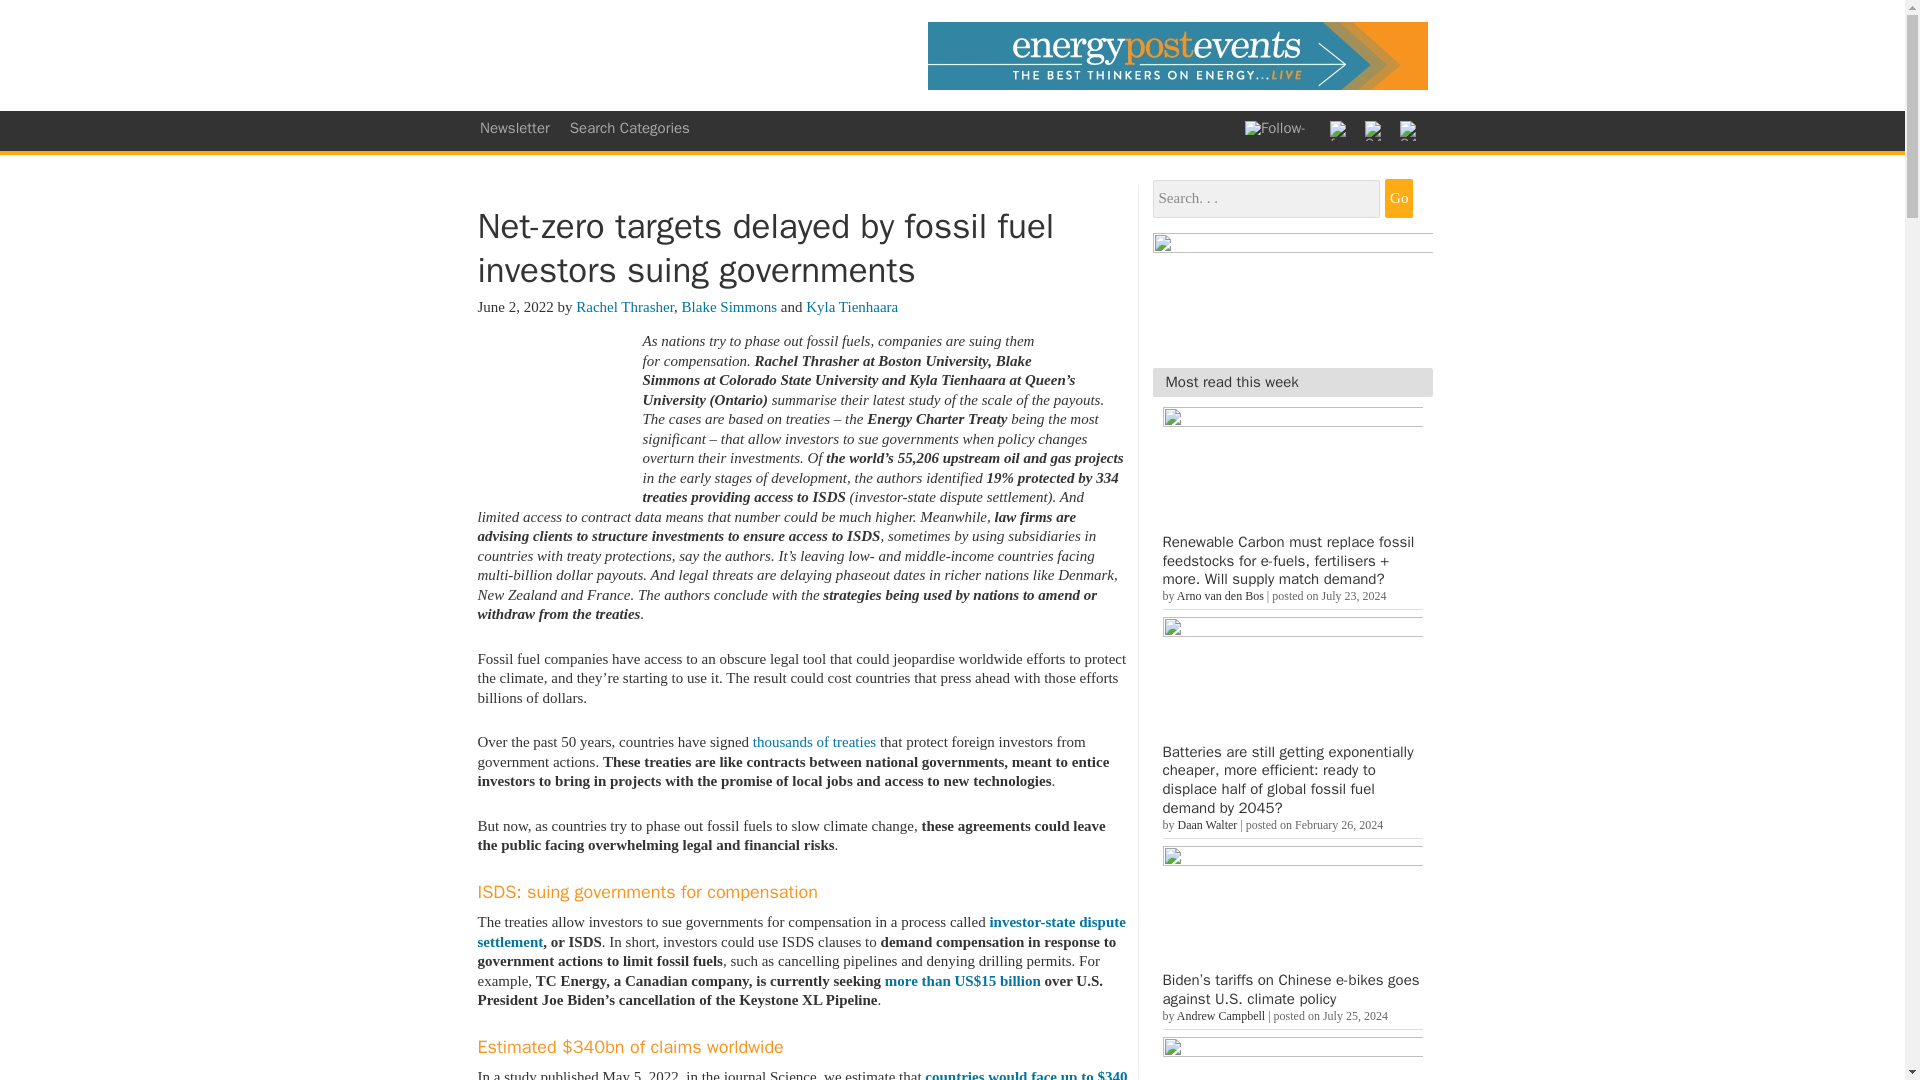  I want to click on Energy Post, so click(670, 55).